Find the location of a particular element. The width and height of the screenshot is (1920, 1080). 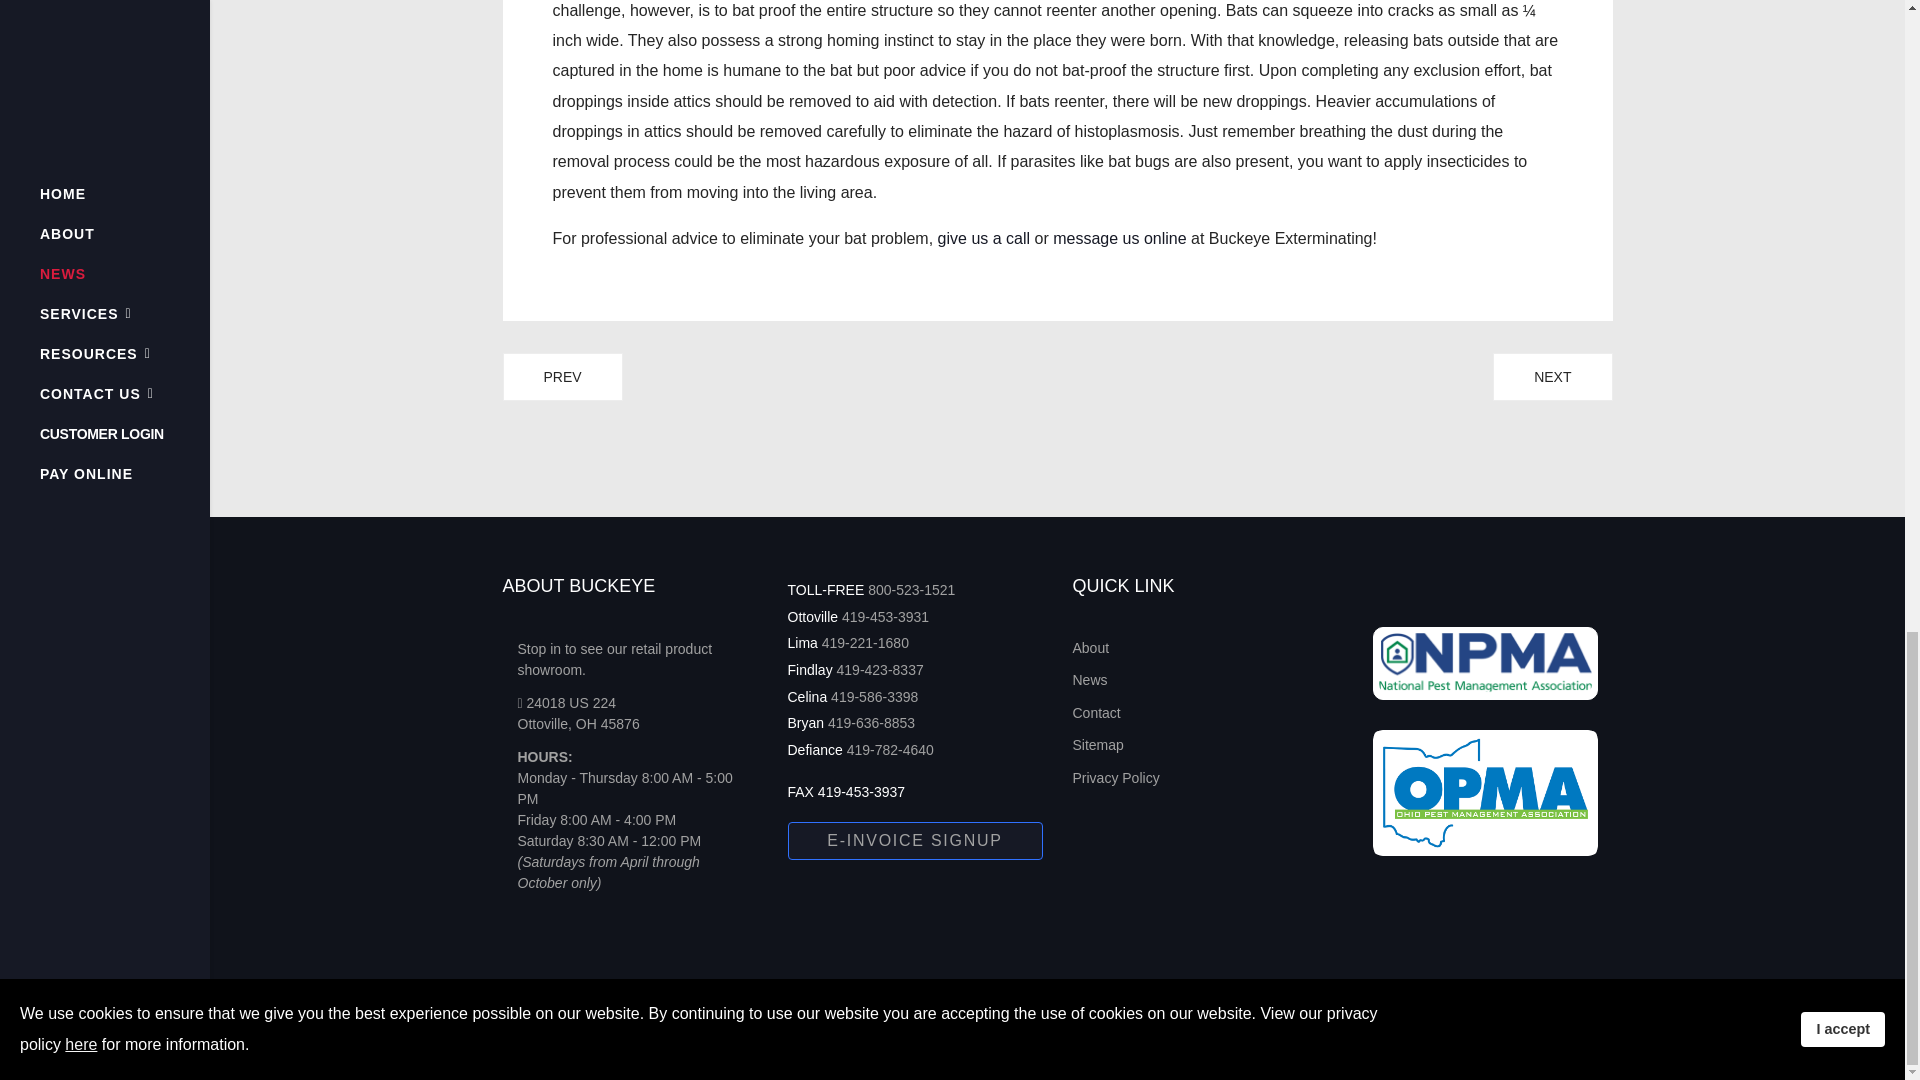

message us online is located at coordinates (1119, 238).